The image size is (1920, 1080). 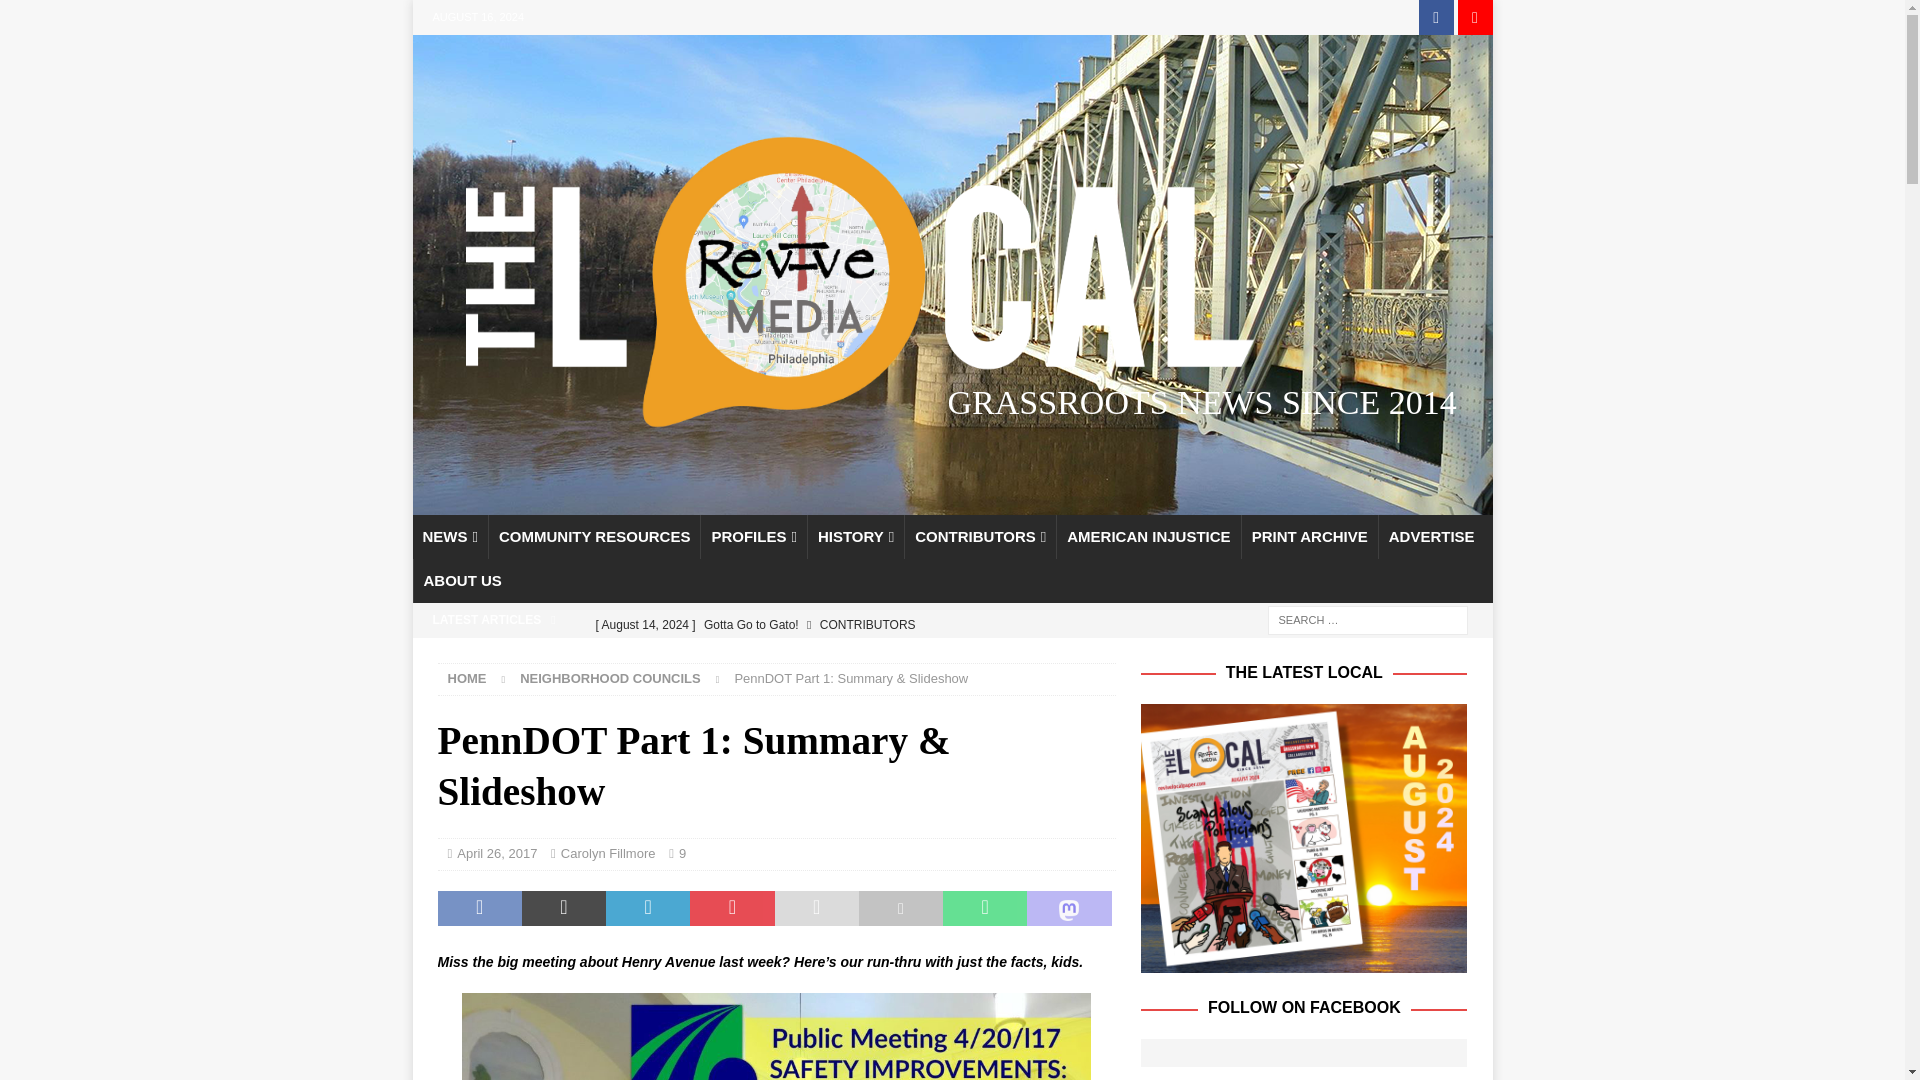 What do you see at coordinates (816, 907) in the screenshot?
I see `Send this article to a friend` at bounding box center [816, 907].